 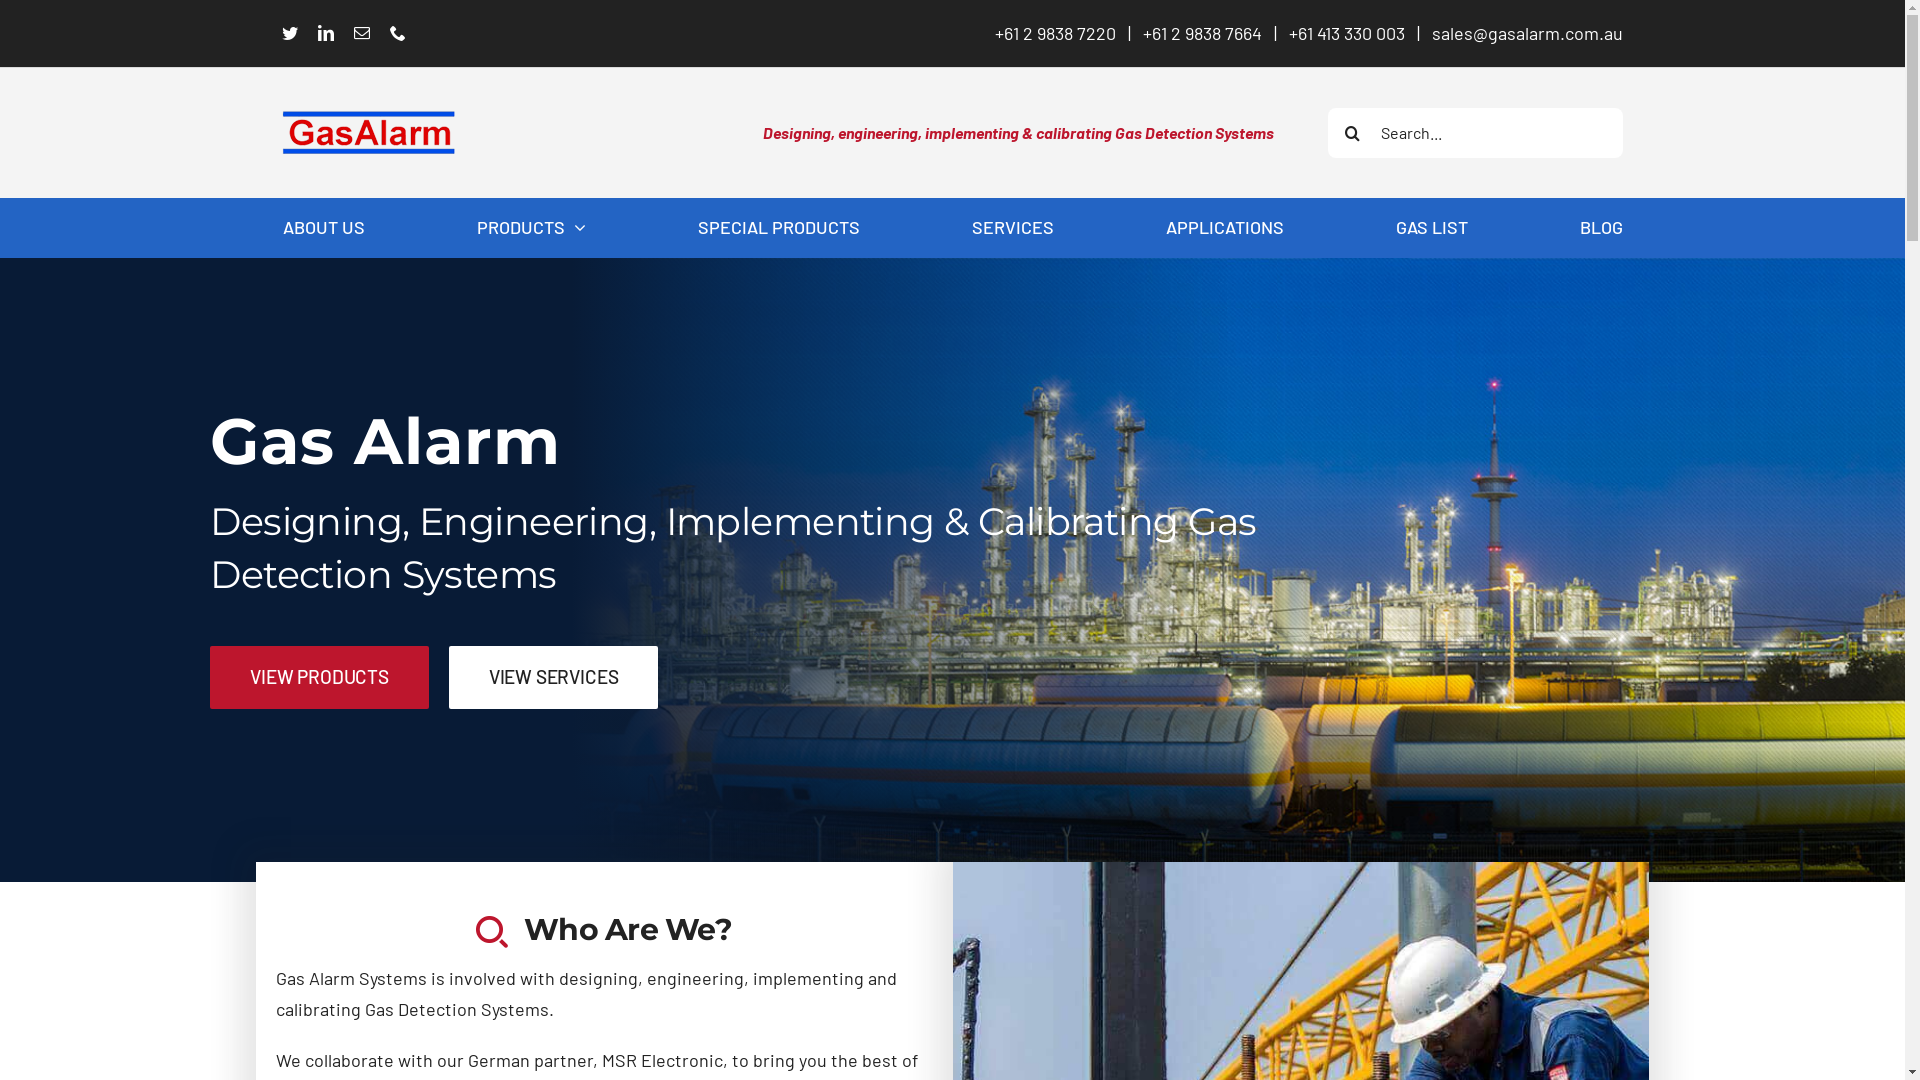 What do you see at coordinates (1528, 33) in the screenshot?
I see `sales@gasalarm.com.au` at bounding box center [1528, 33].